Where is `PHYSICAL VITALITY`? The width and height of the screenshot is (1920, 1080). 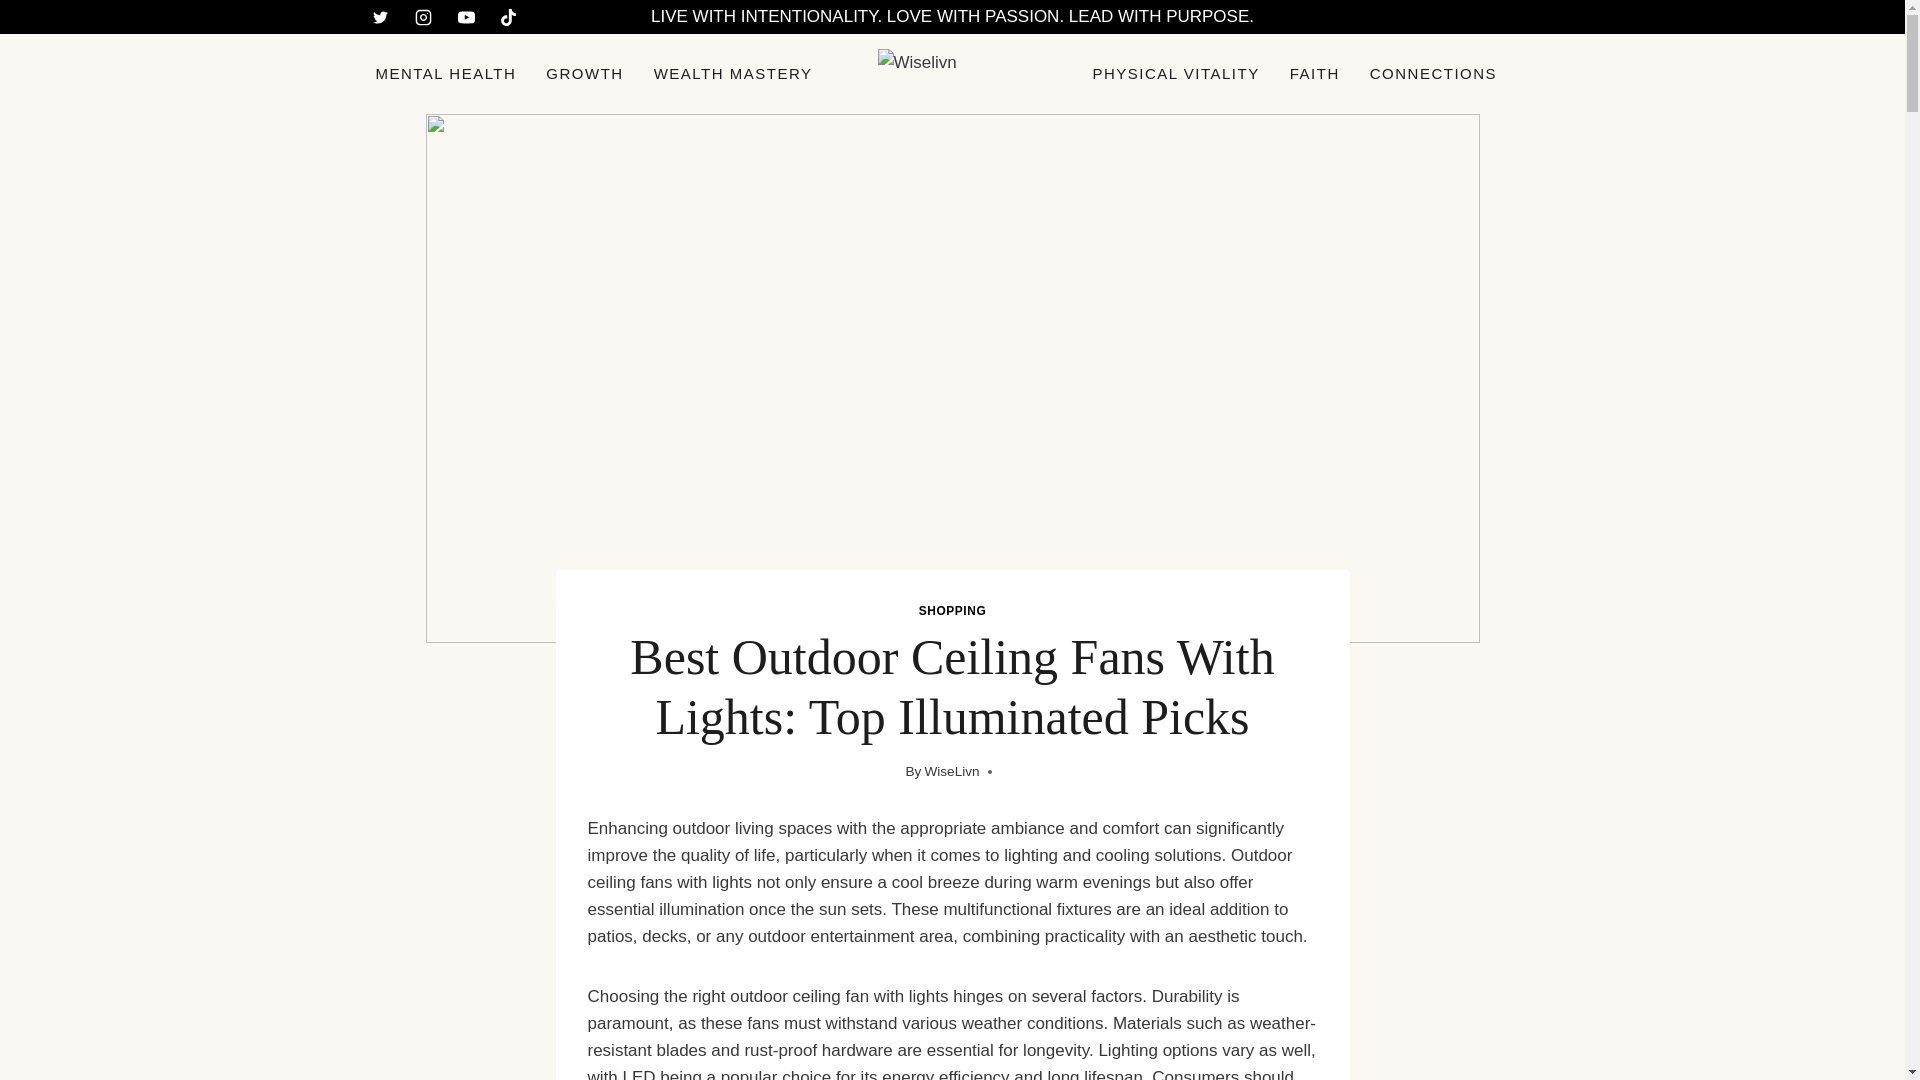
PHYSICAL VITALITY is located at coordinates (1176, 74).